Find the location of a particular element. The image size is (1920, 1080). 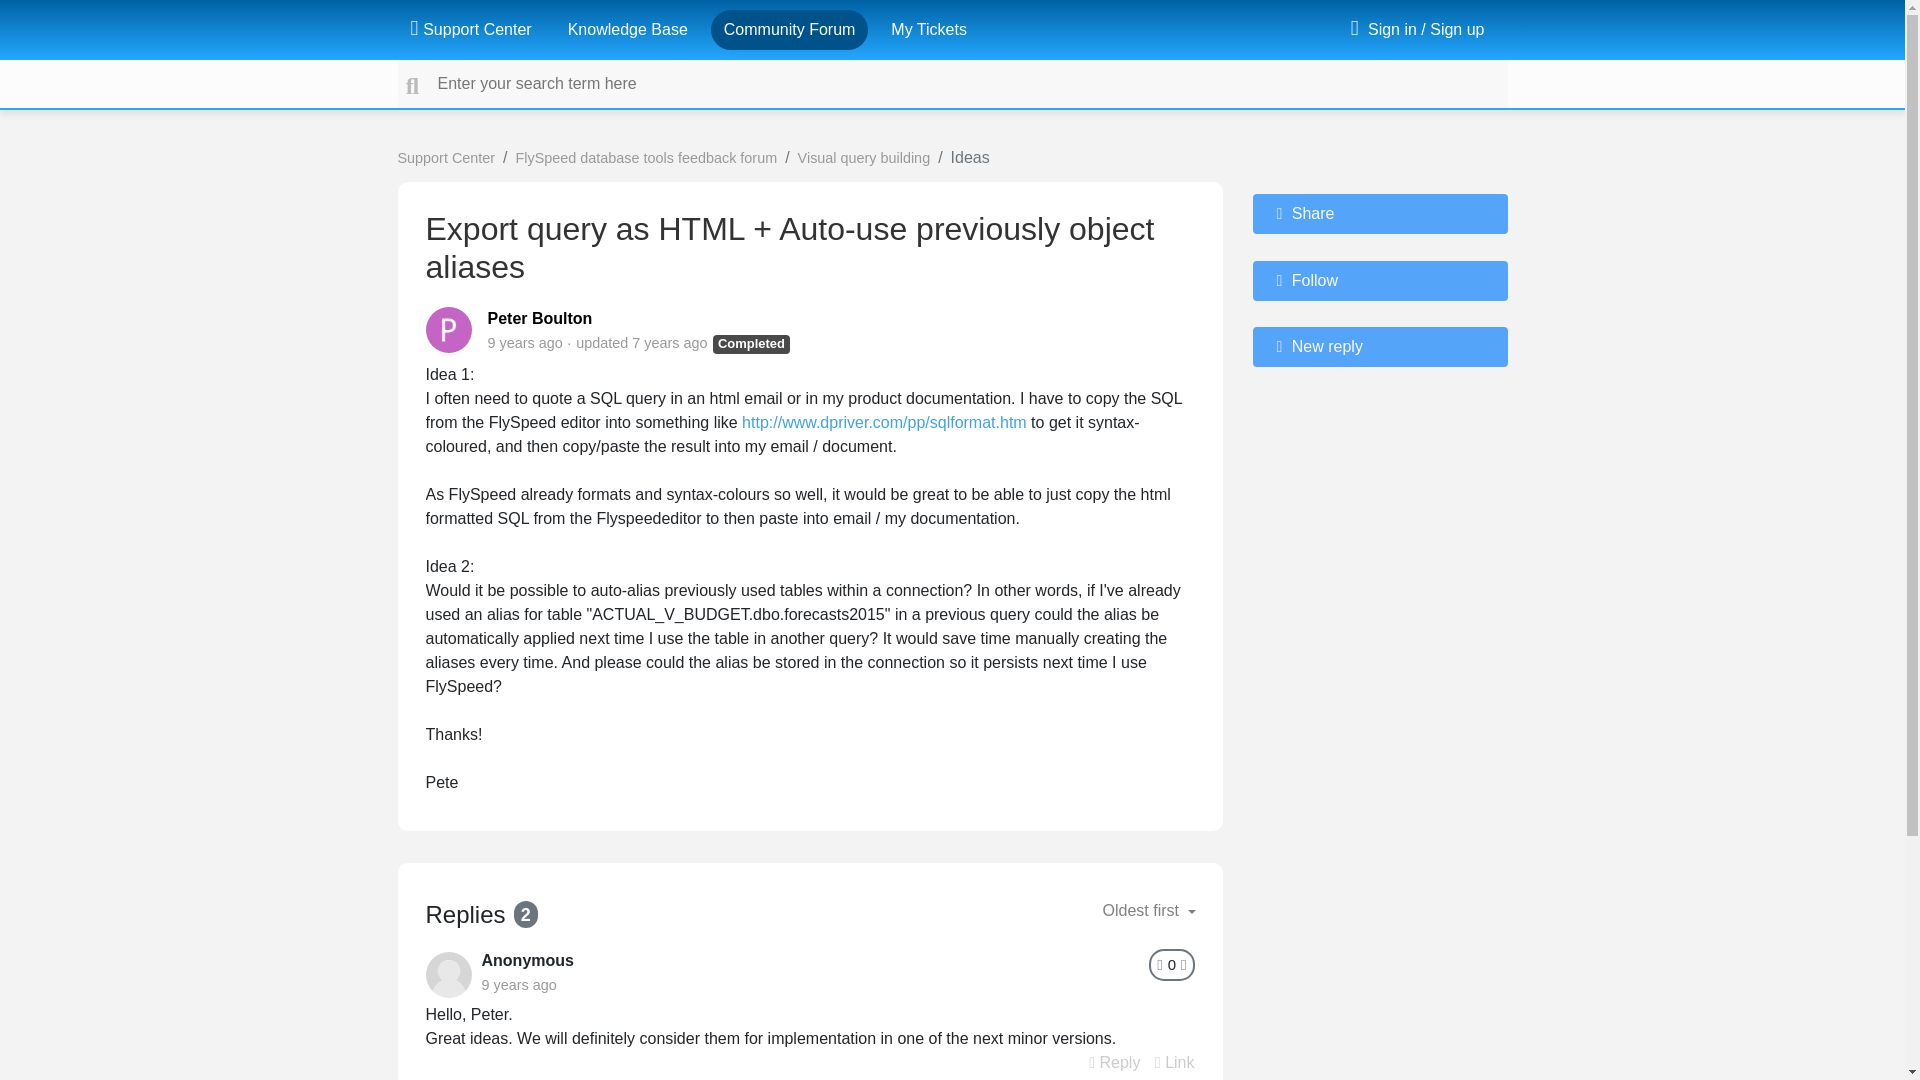

New reply is located at coordinates (1379, 347).